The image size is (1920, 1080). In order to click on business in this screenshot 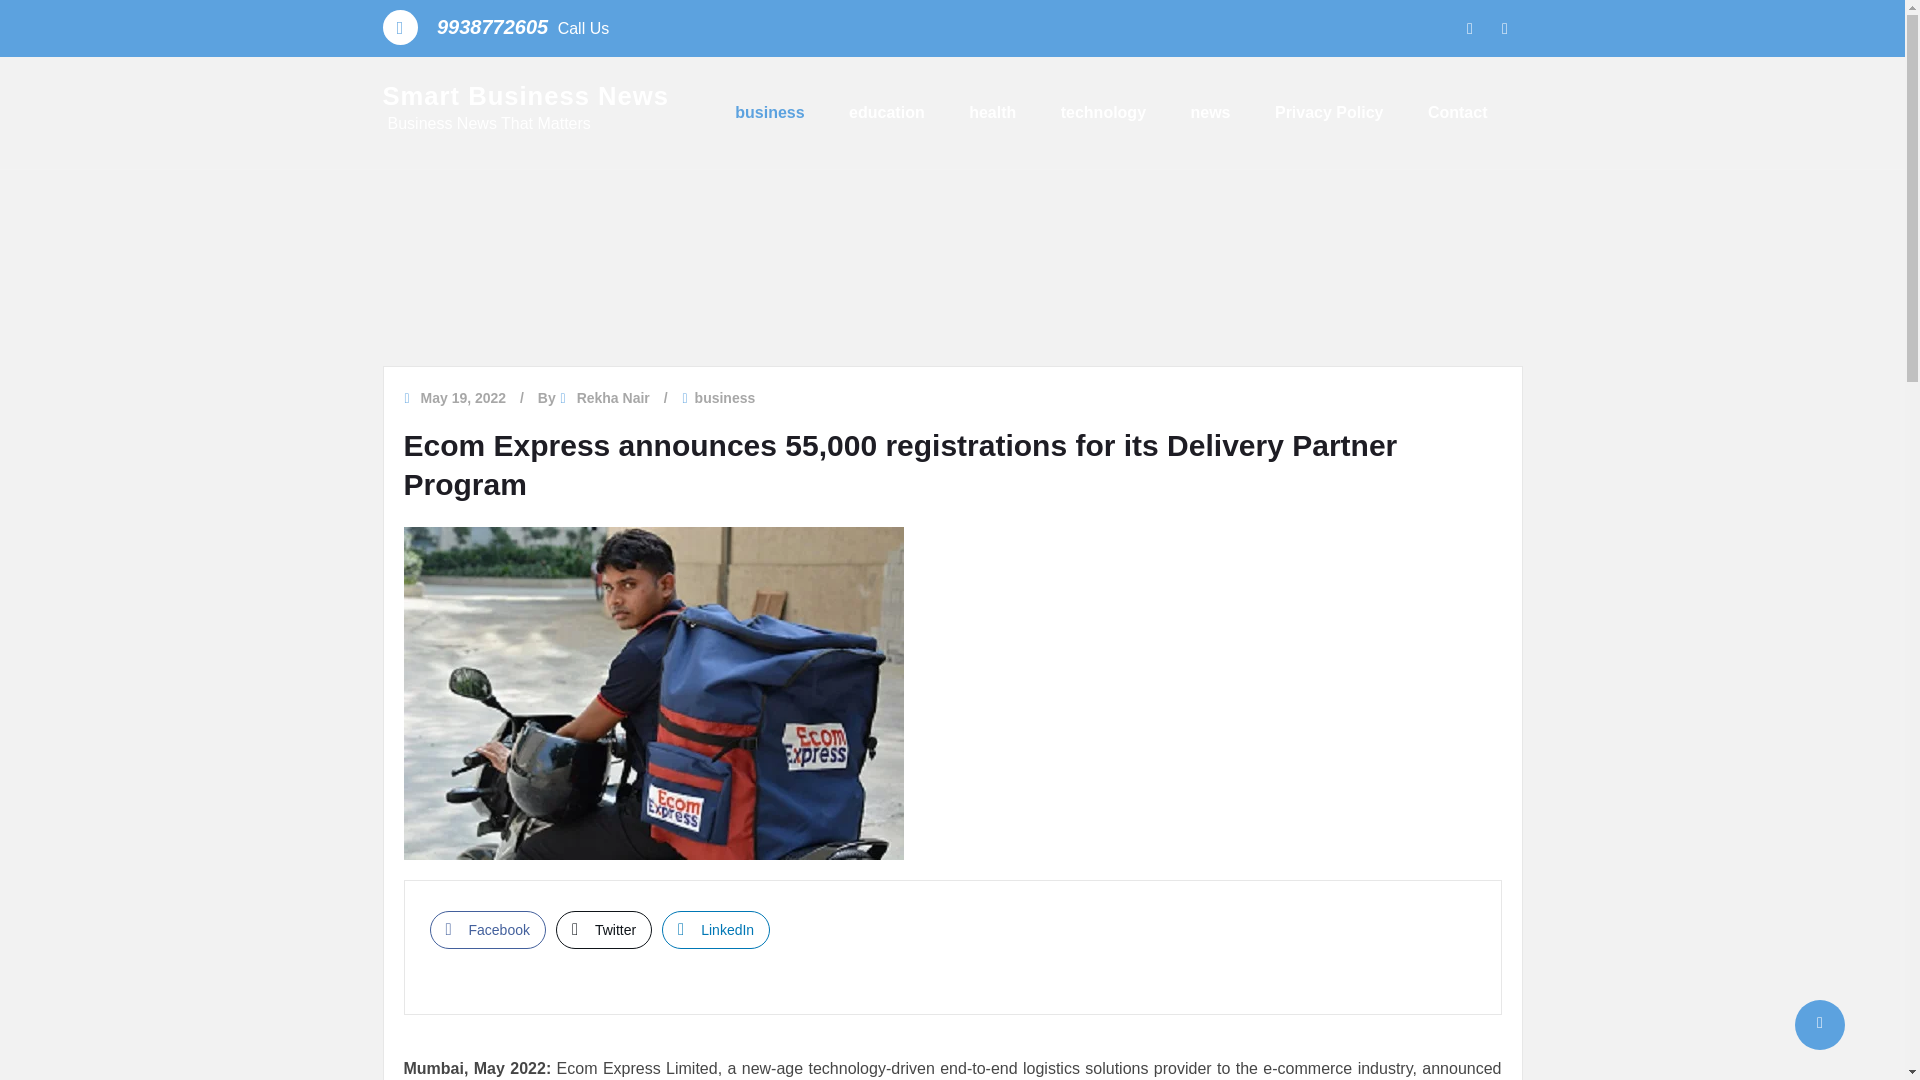, I will do `click(770, 112)`.